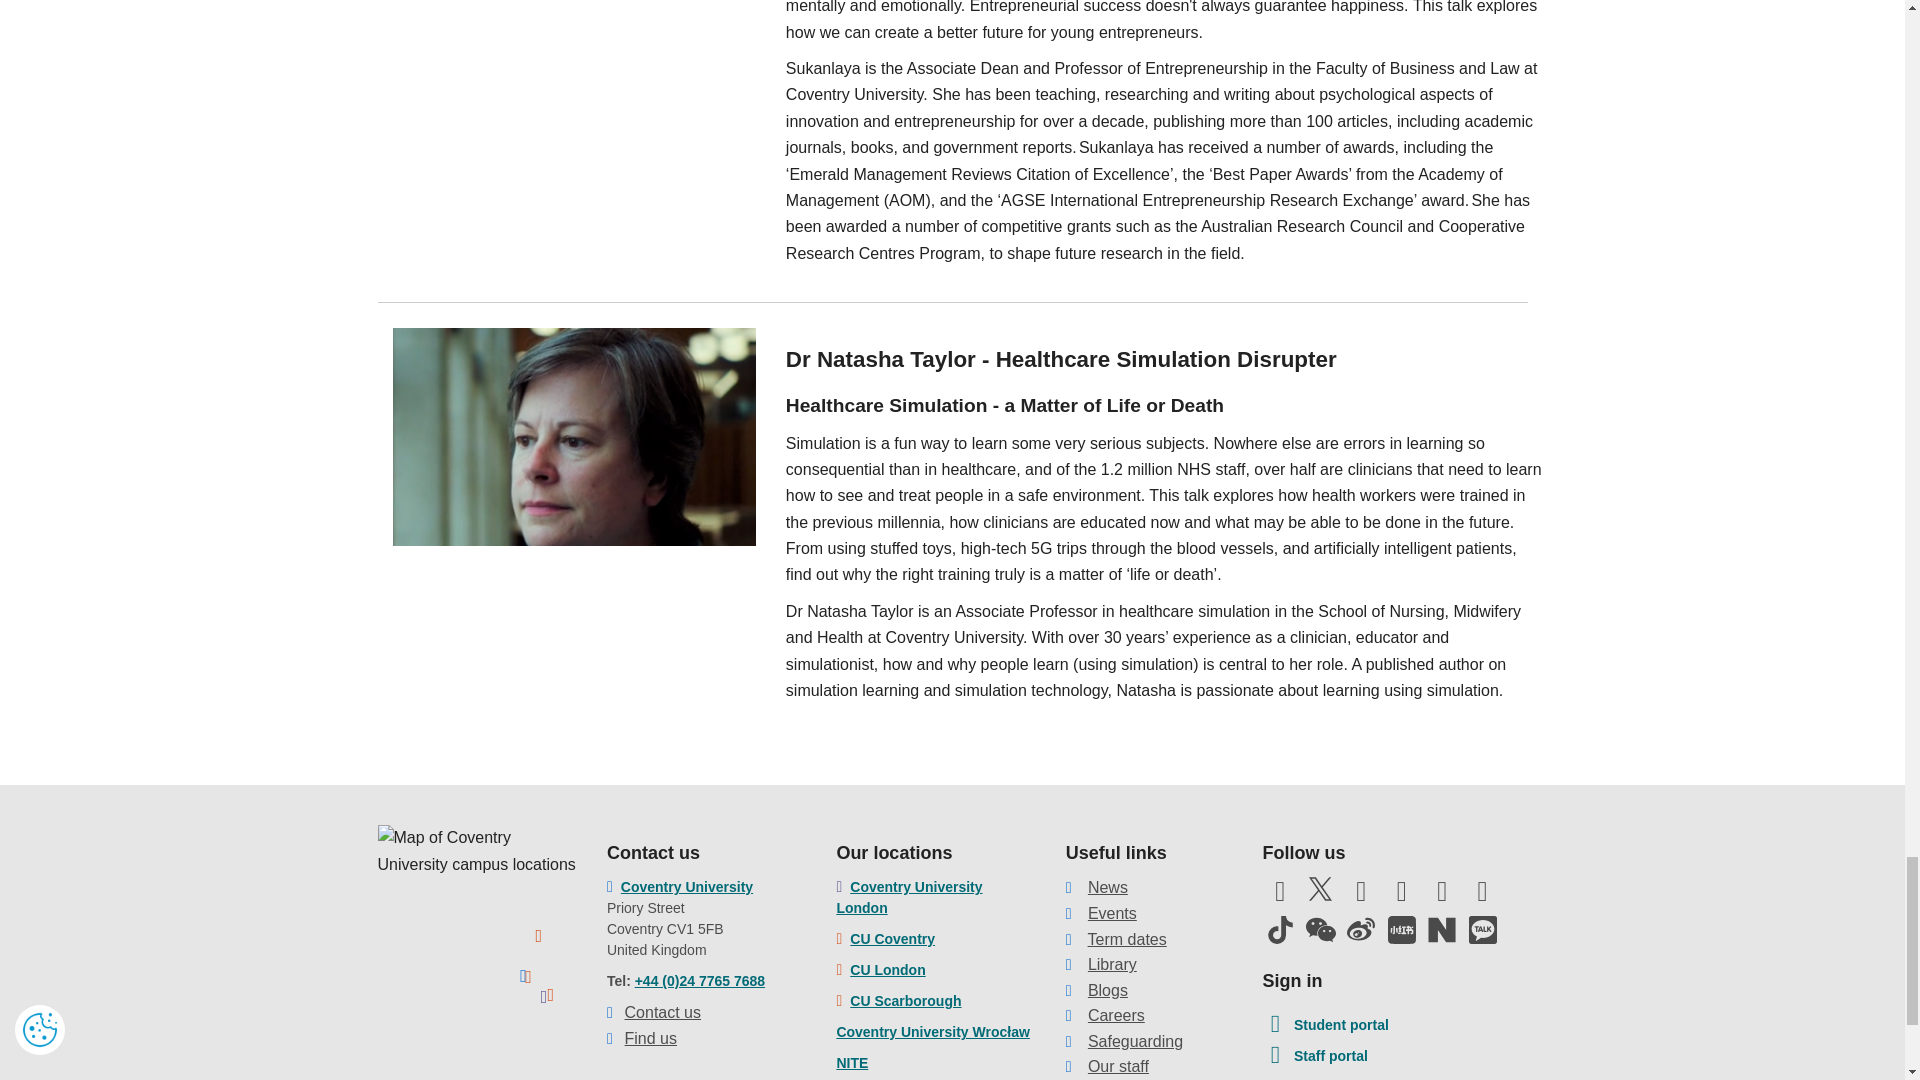  Describe the element at coordinates (1112, 914) in the screenshot. I see `Events` at that location.